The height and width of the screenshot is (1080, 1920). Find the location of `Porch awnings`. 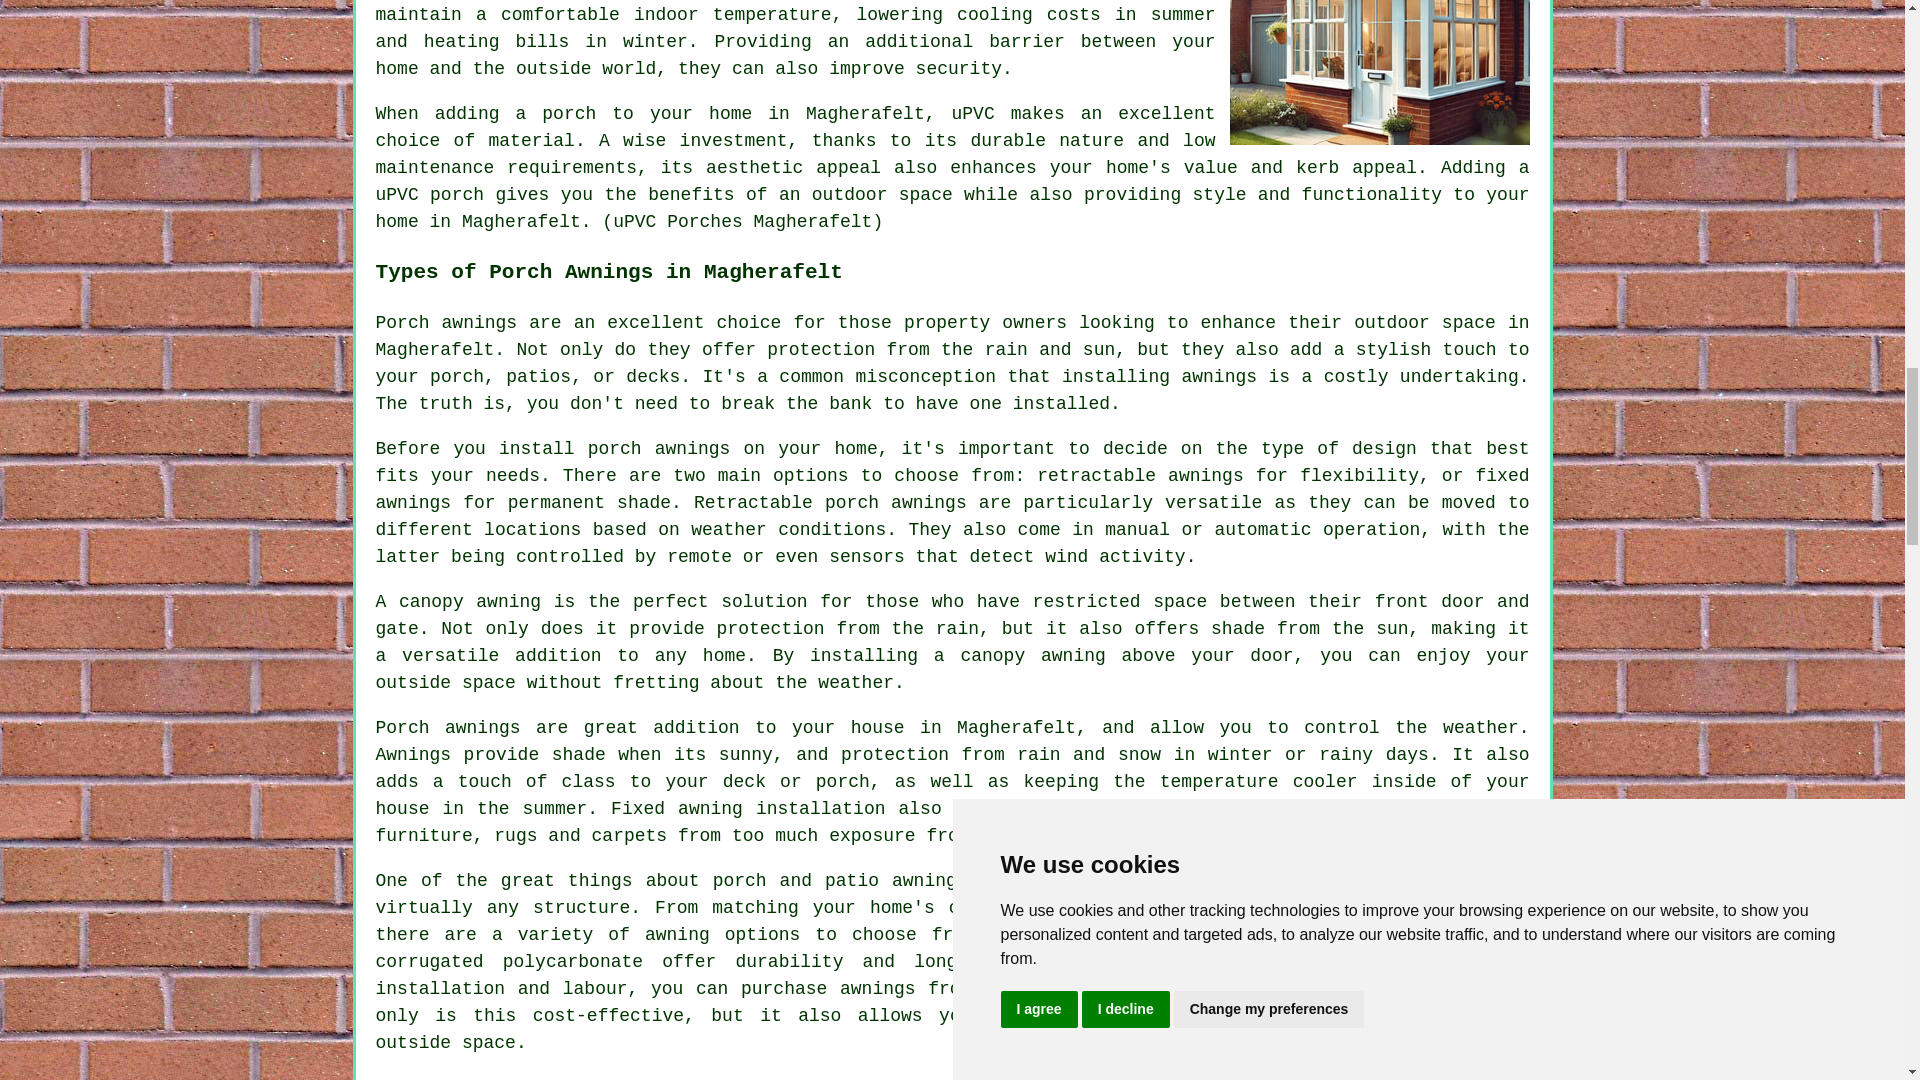

Porch awnings is located at coordinates (447, 322).